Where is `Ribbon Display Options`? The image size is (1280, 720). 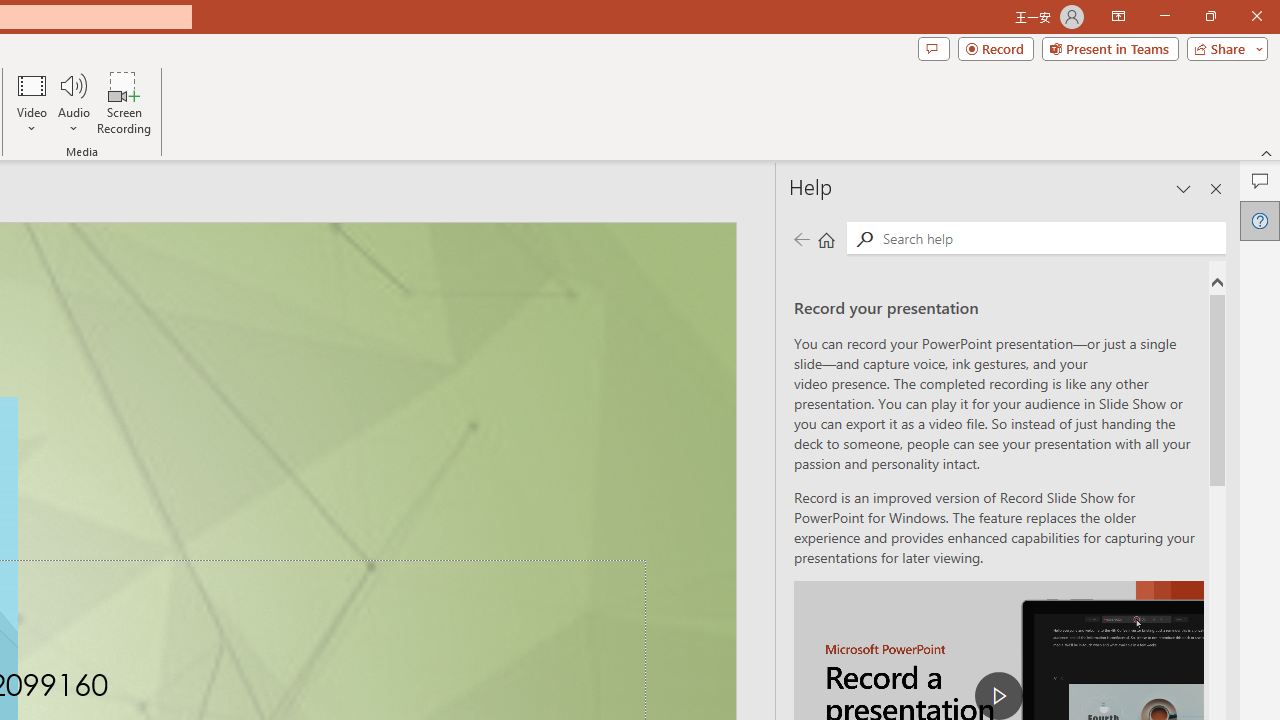 Ribbon Display Options is located at coordinates (1118, 16).